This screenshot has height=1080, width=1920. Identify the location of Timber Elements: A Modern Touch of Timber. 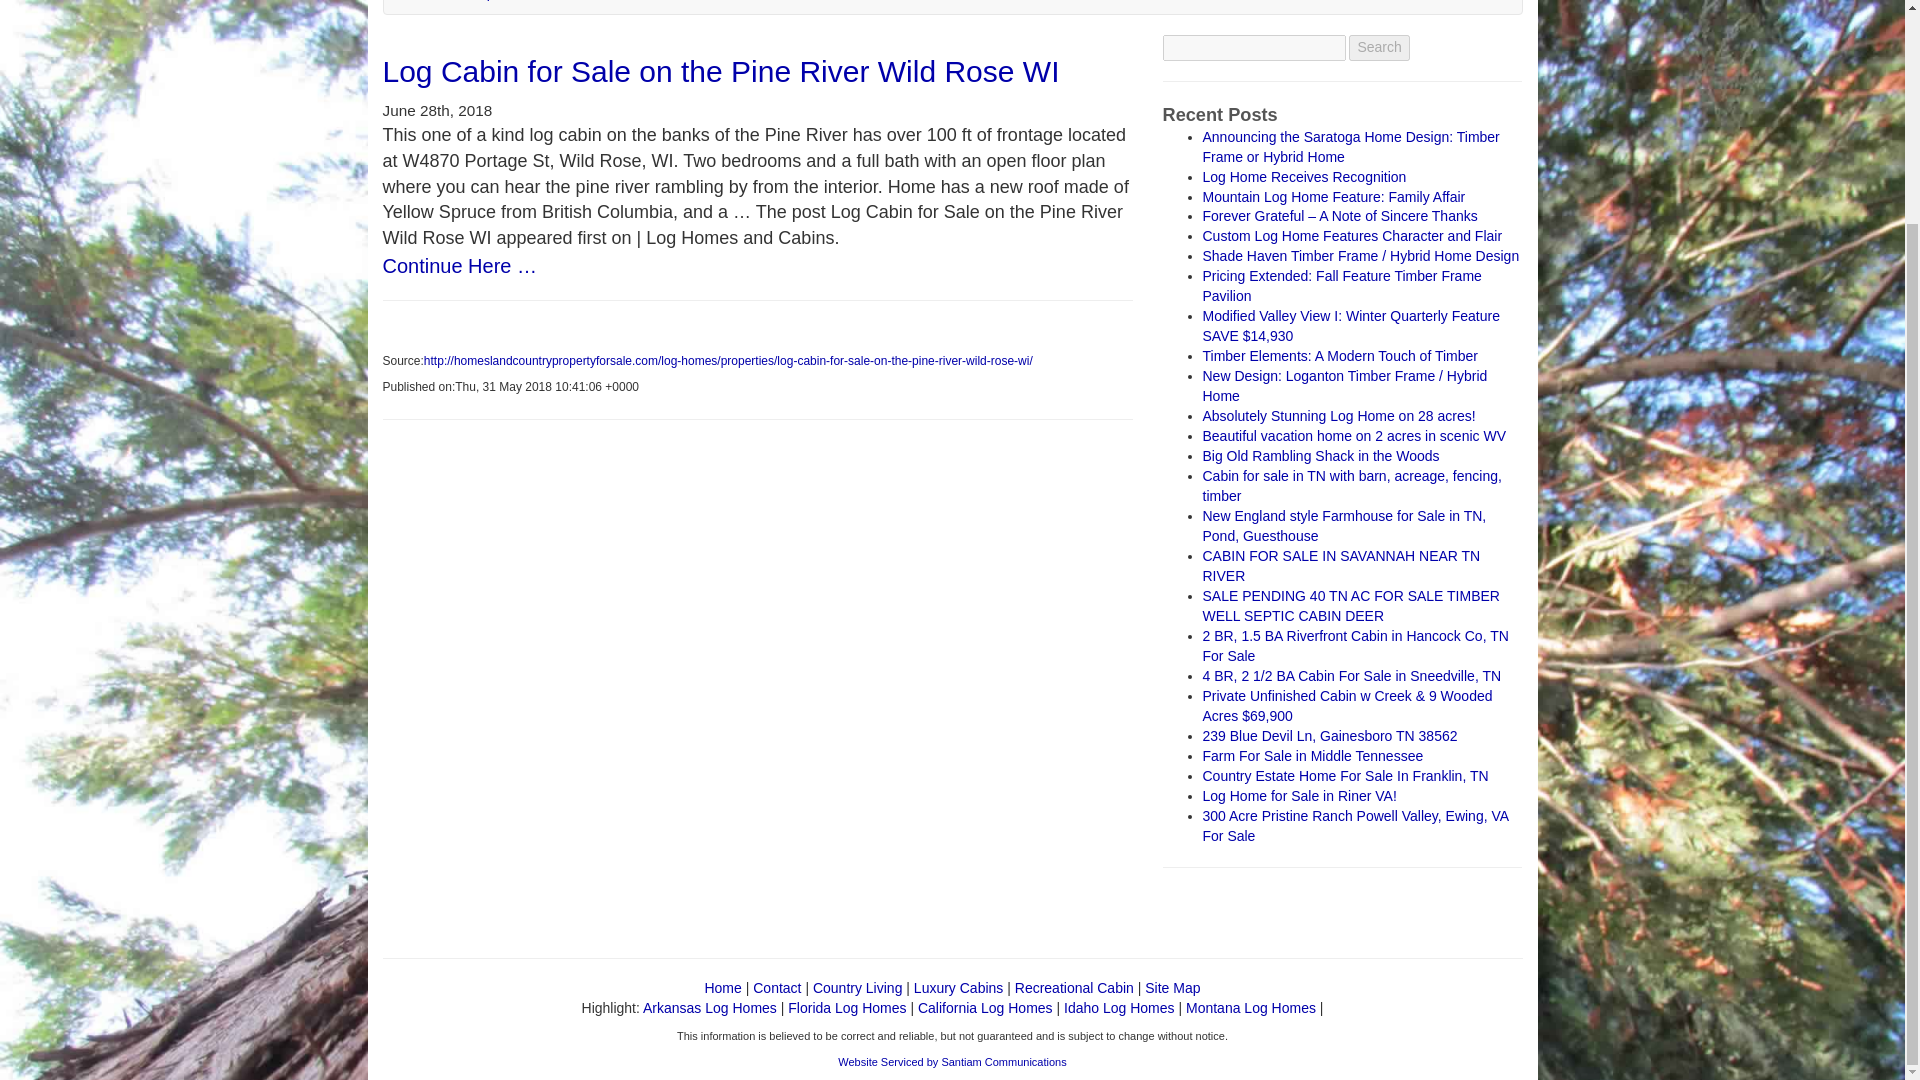
(1338, 355).